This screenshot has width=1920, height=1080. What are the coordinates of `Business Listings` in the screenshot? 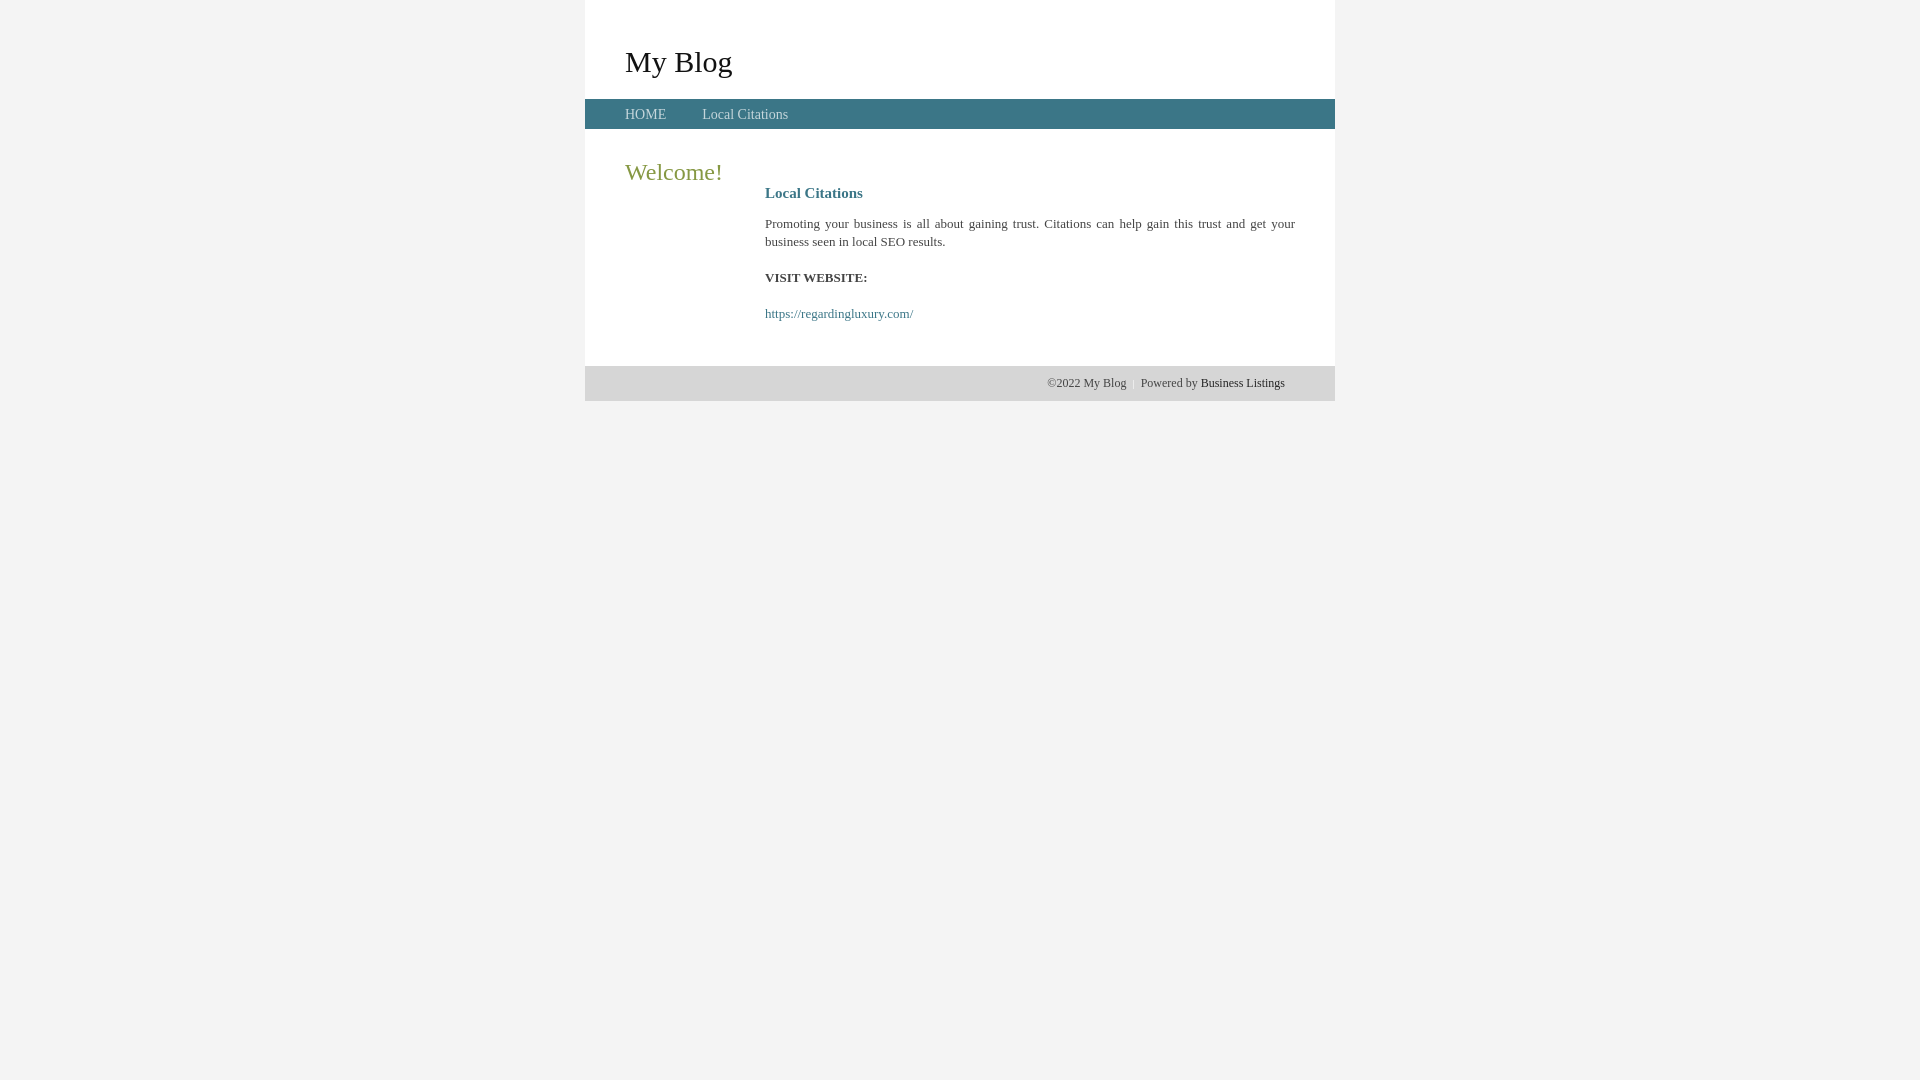 It's located at (1243, 383).